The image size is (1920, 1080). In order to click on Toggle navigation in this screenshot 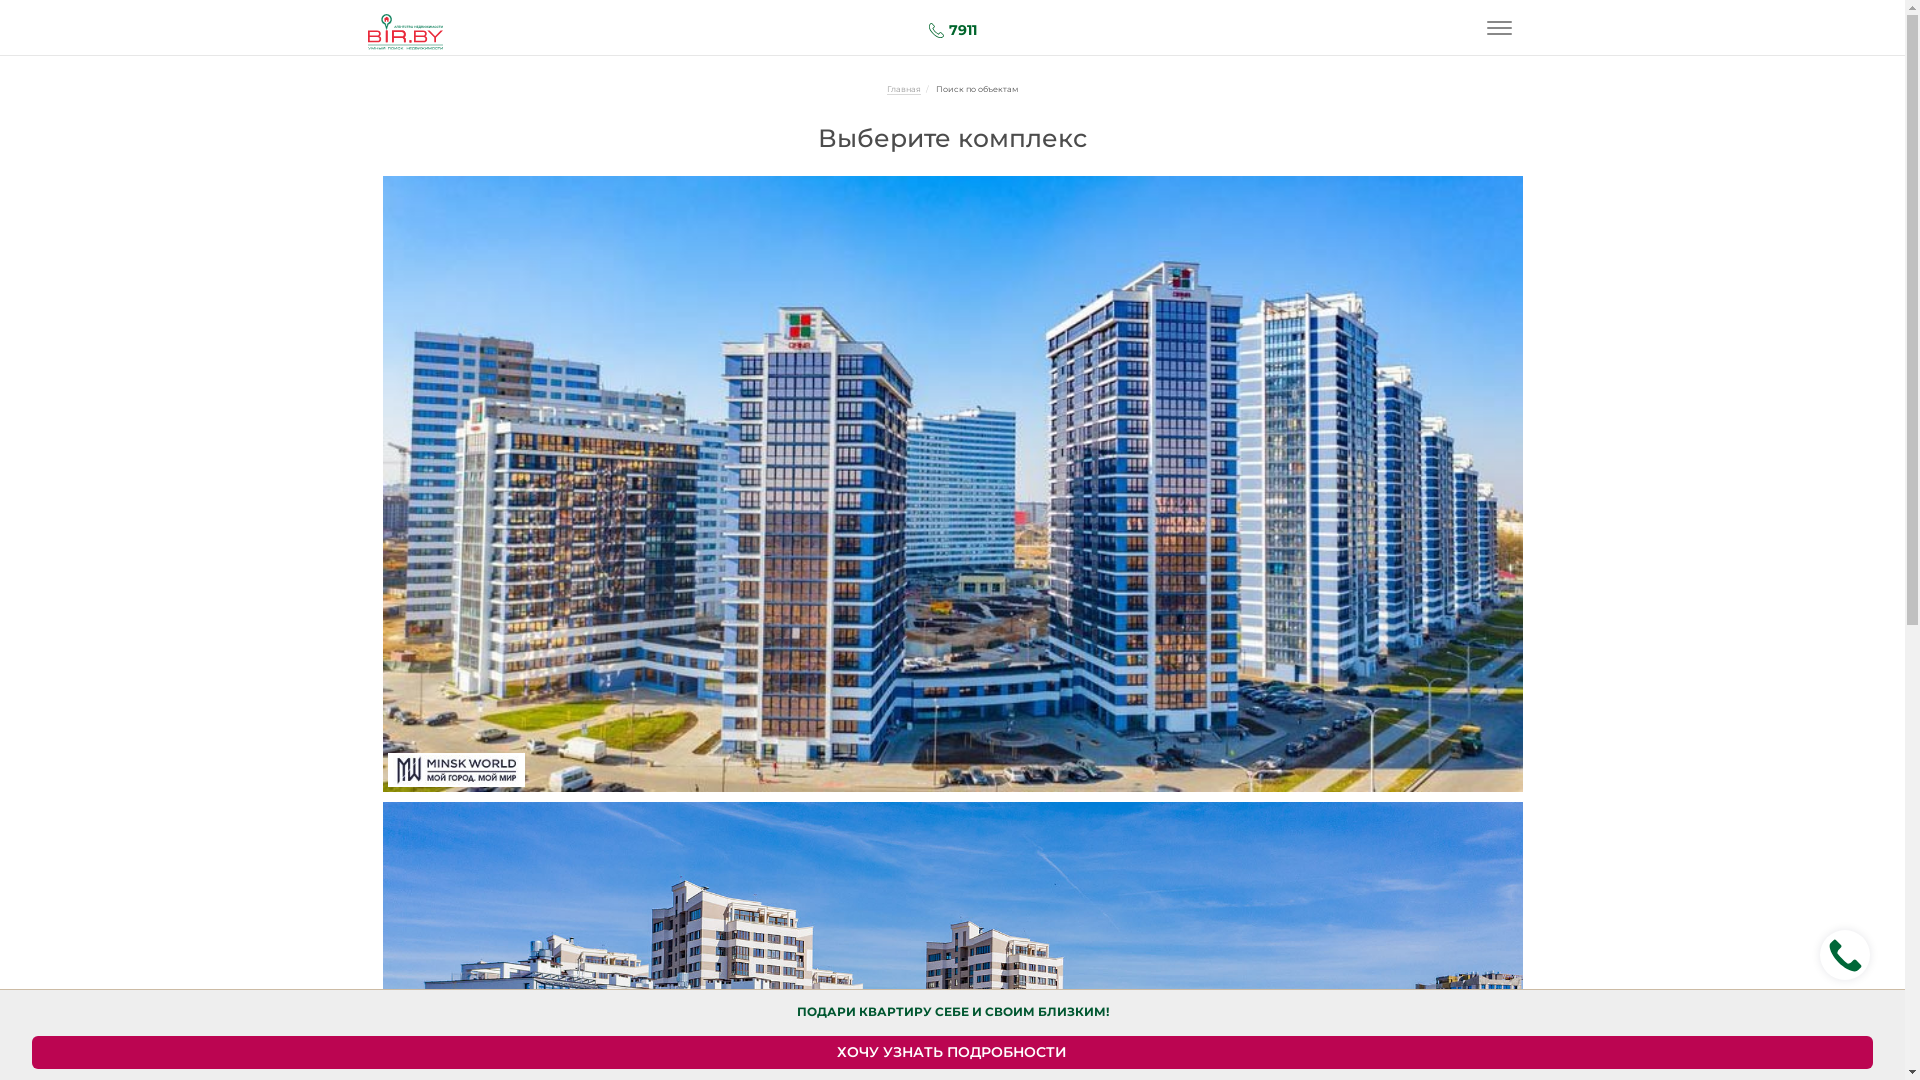, I will do `click(1500, 28)`.